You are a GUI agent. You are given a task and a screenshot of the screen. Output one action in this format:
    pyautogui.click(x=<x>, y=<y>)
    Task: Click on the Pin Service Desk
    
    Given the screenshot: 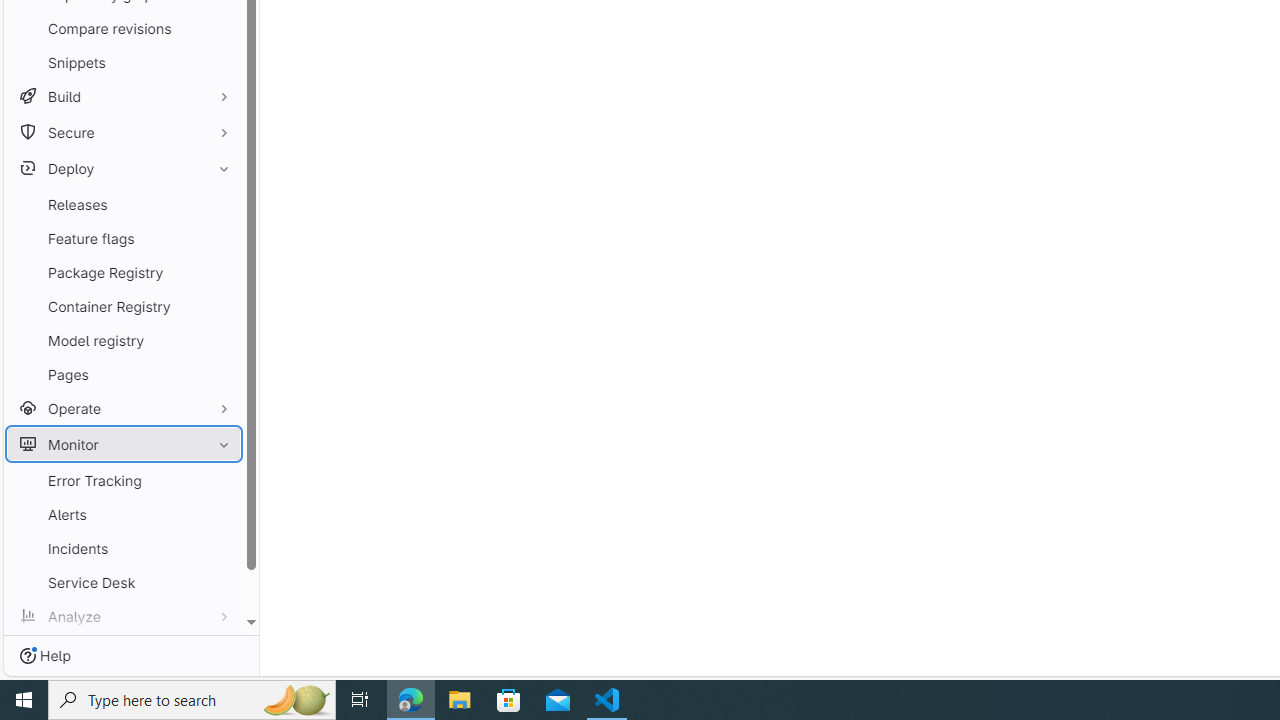 What is the action you would take?
    pyautogui.click(x=219, y=582)
    